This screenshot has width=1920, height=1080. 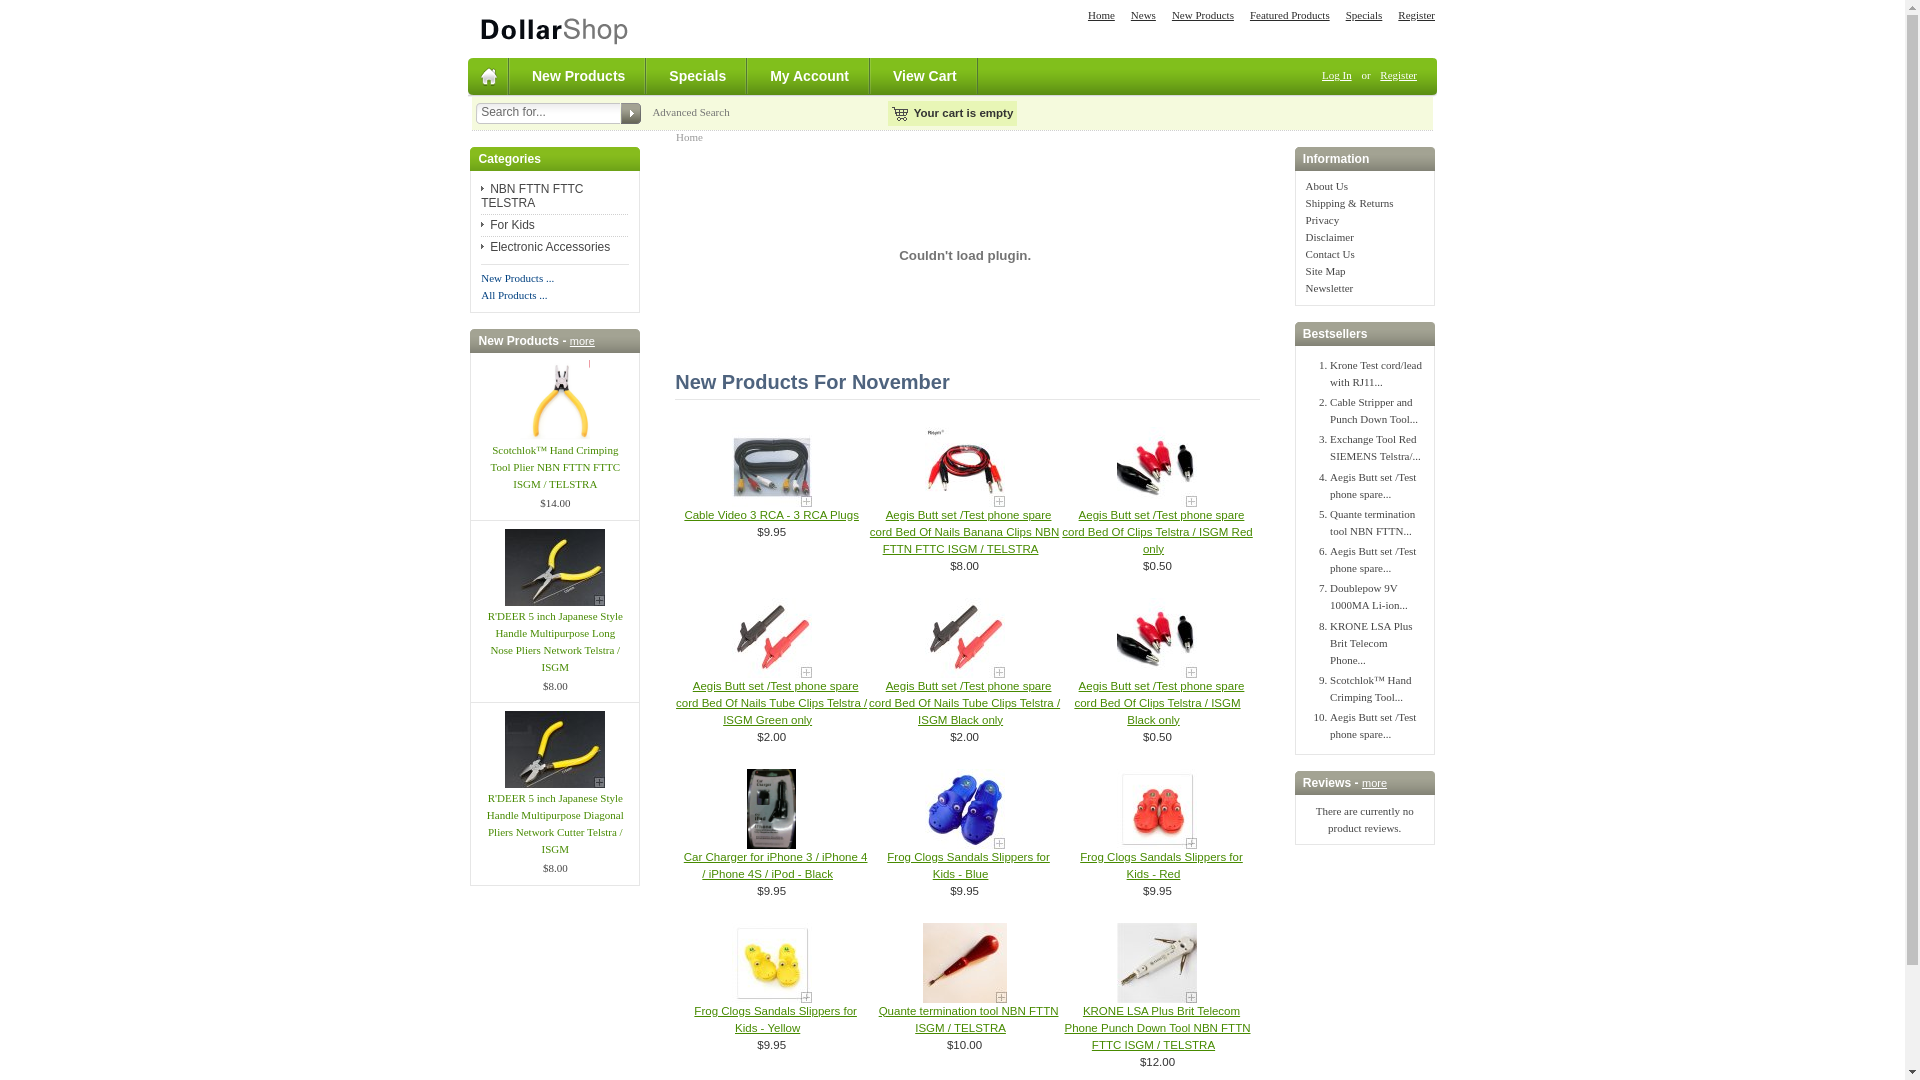 What do you see at coordinates (1369, 596) in the screenshot?
I see `Doublepow 9V 1000MA Li-ion...` at bounding box center [1369, 596].